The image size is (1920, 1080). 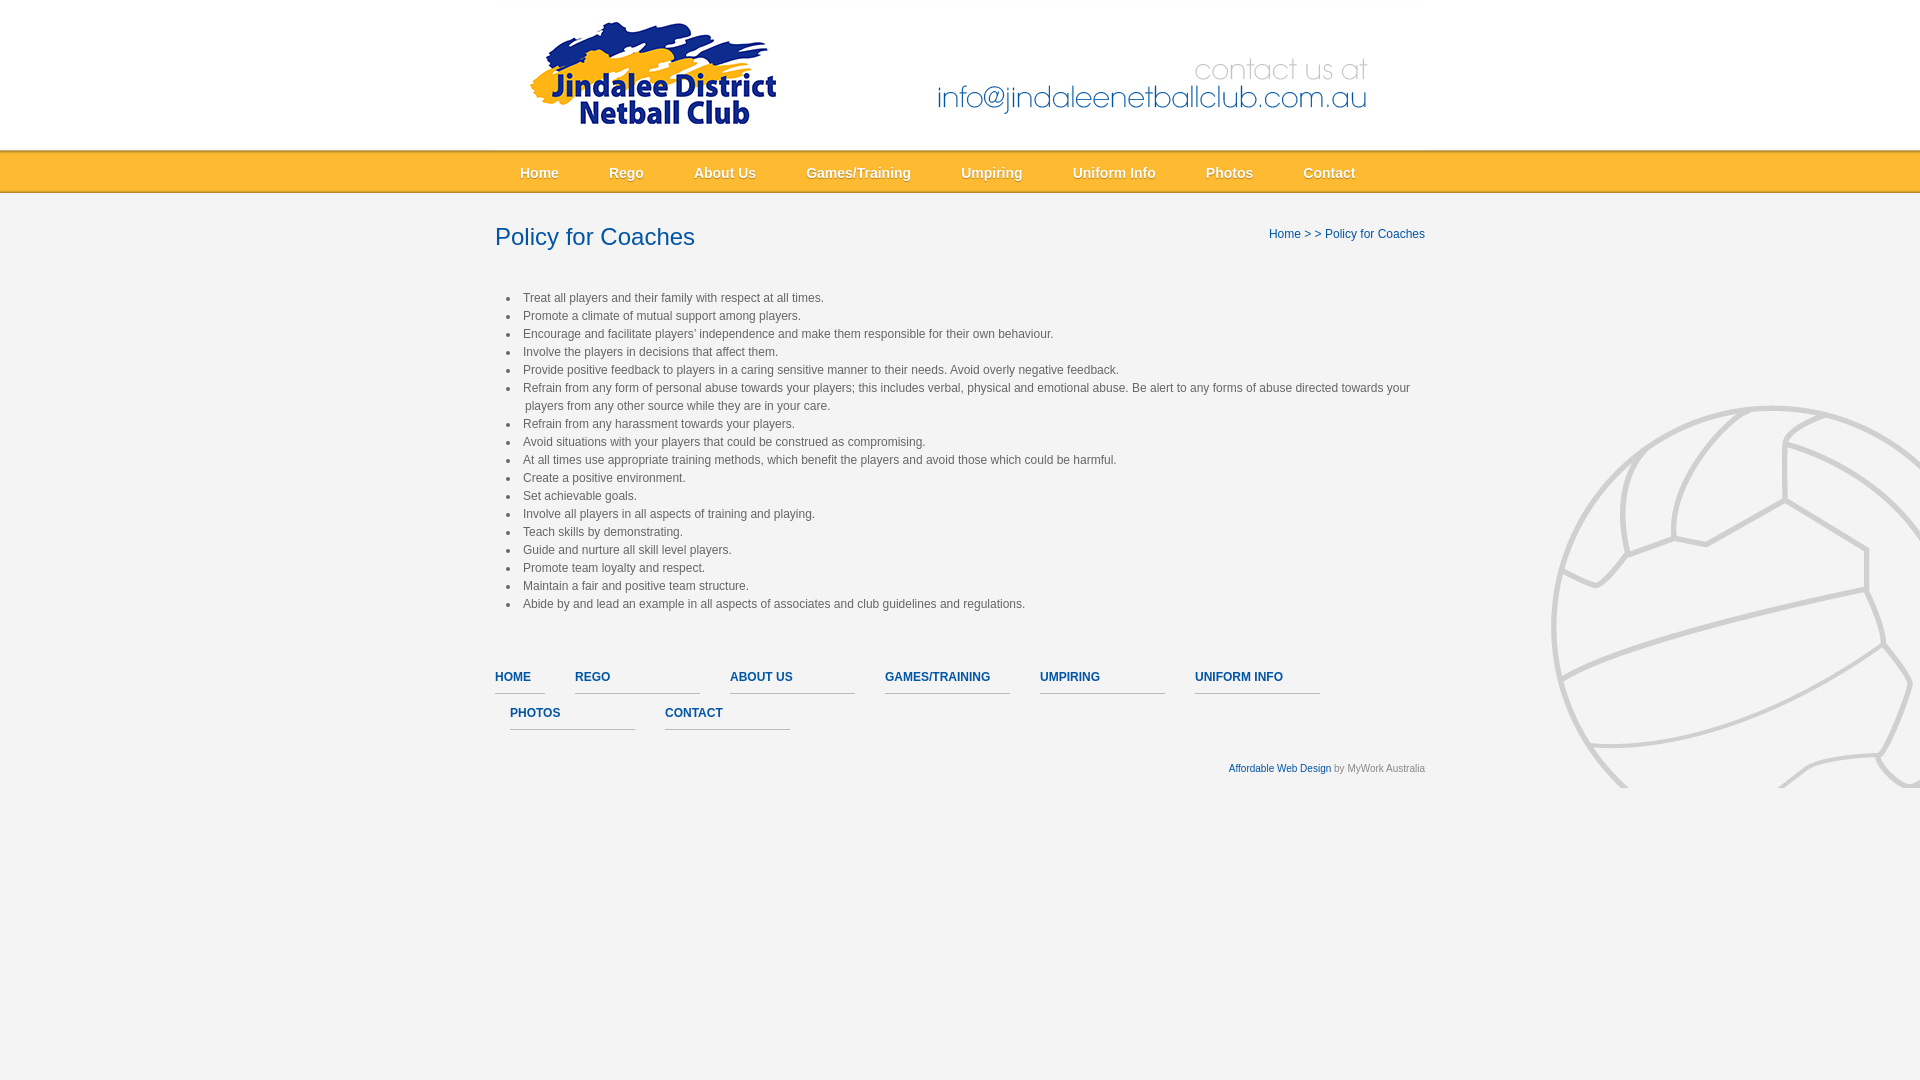 I want to click on REGO, so click(x=592, y=677).